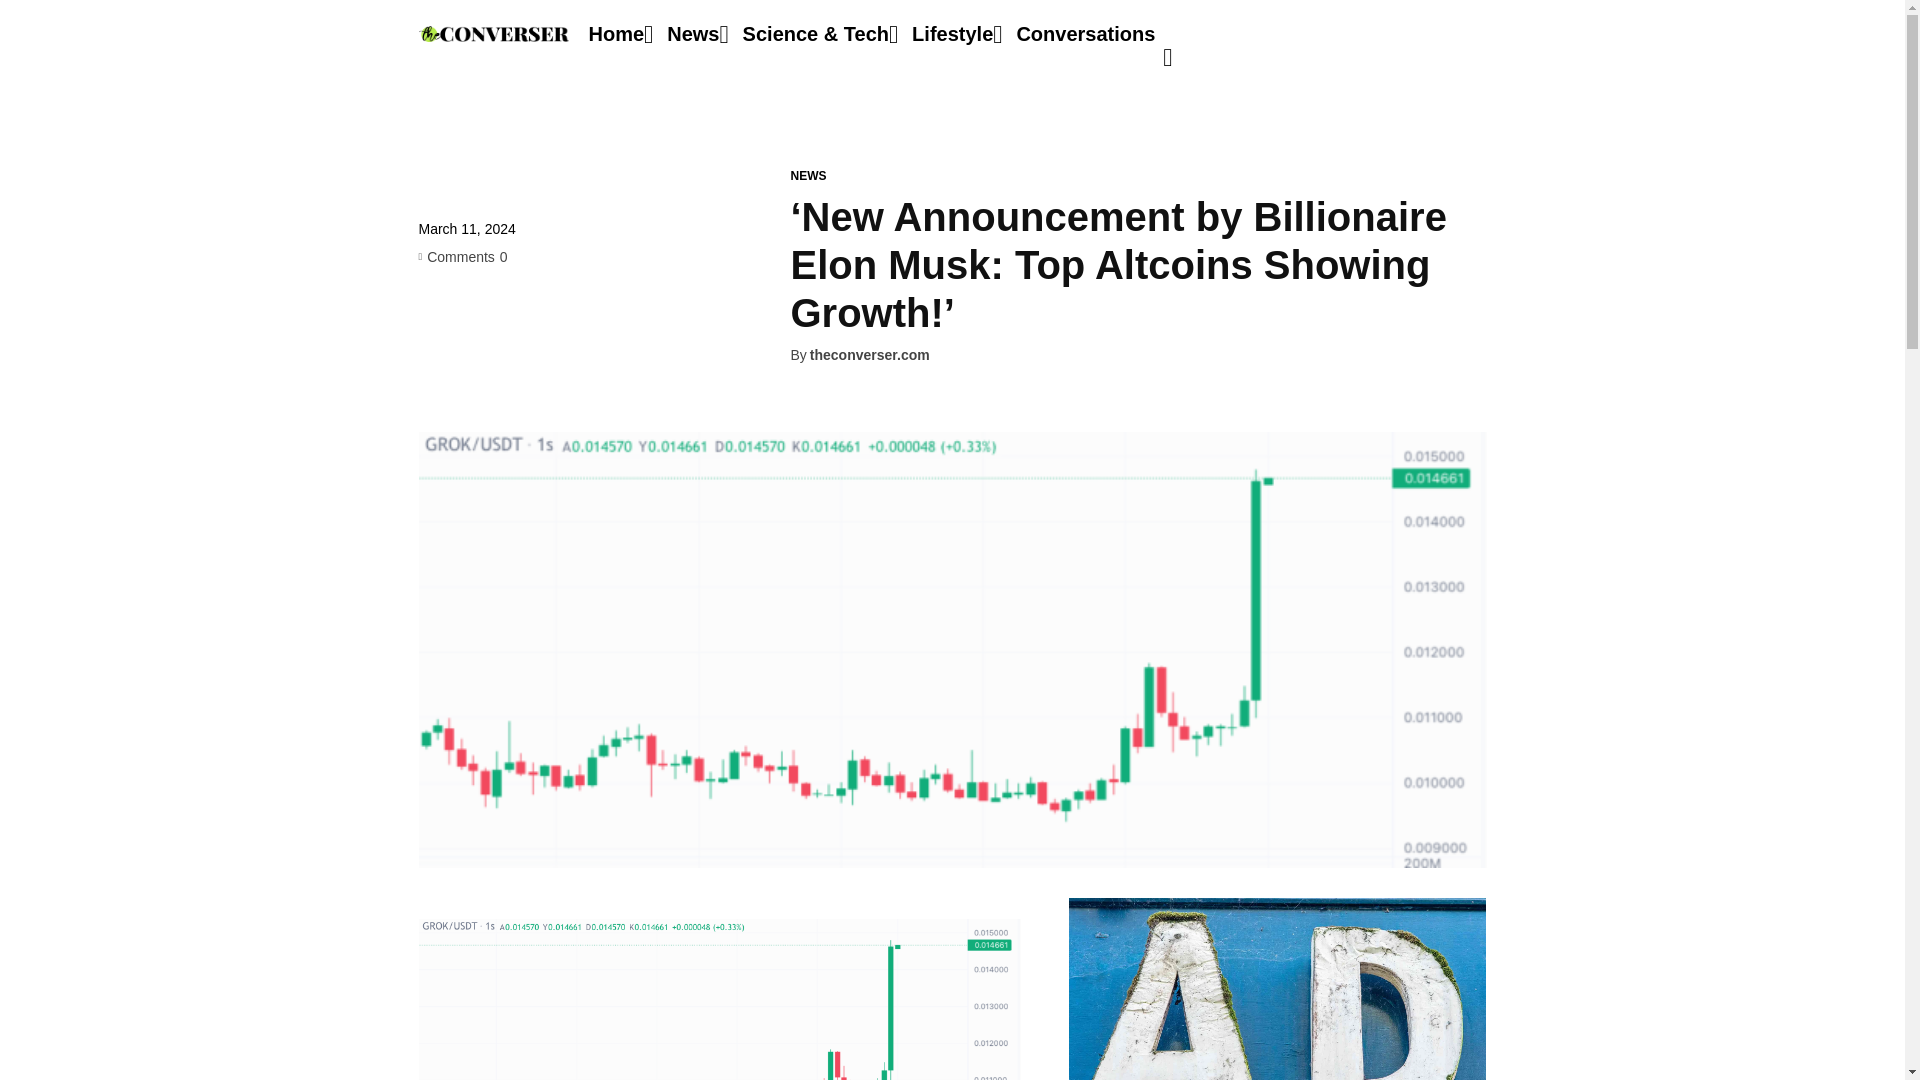 Image resolution: width=1920 pixels, height=1080 pixels. I want to click on Conversations, so click(1085, 34).